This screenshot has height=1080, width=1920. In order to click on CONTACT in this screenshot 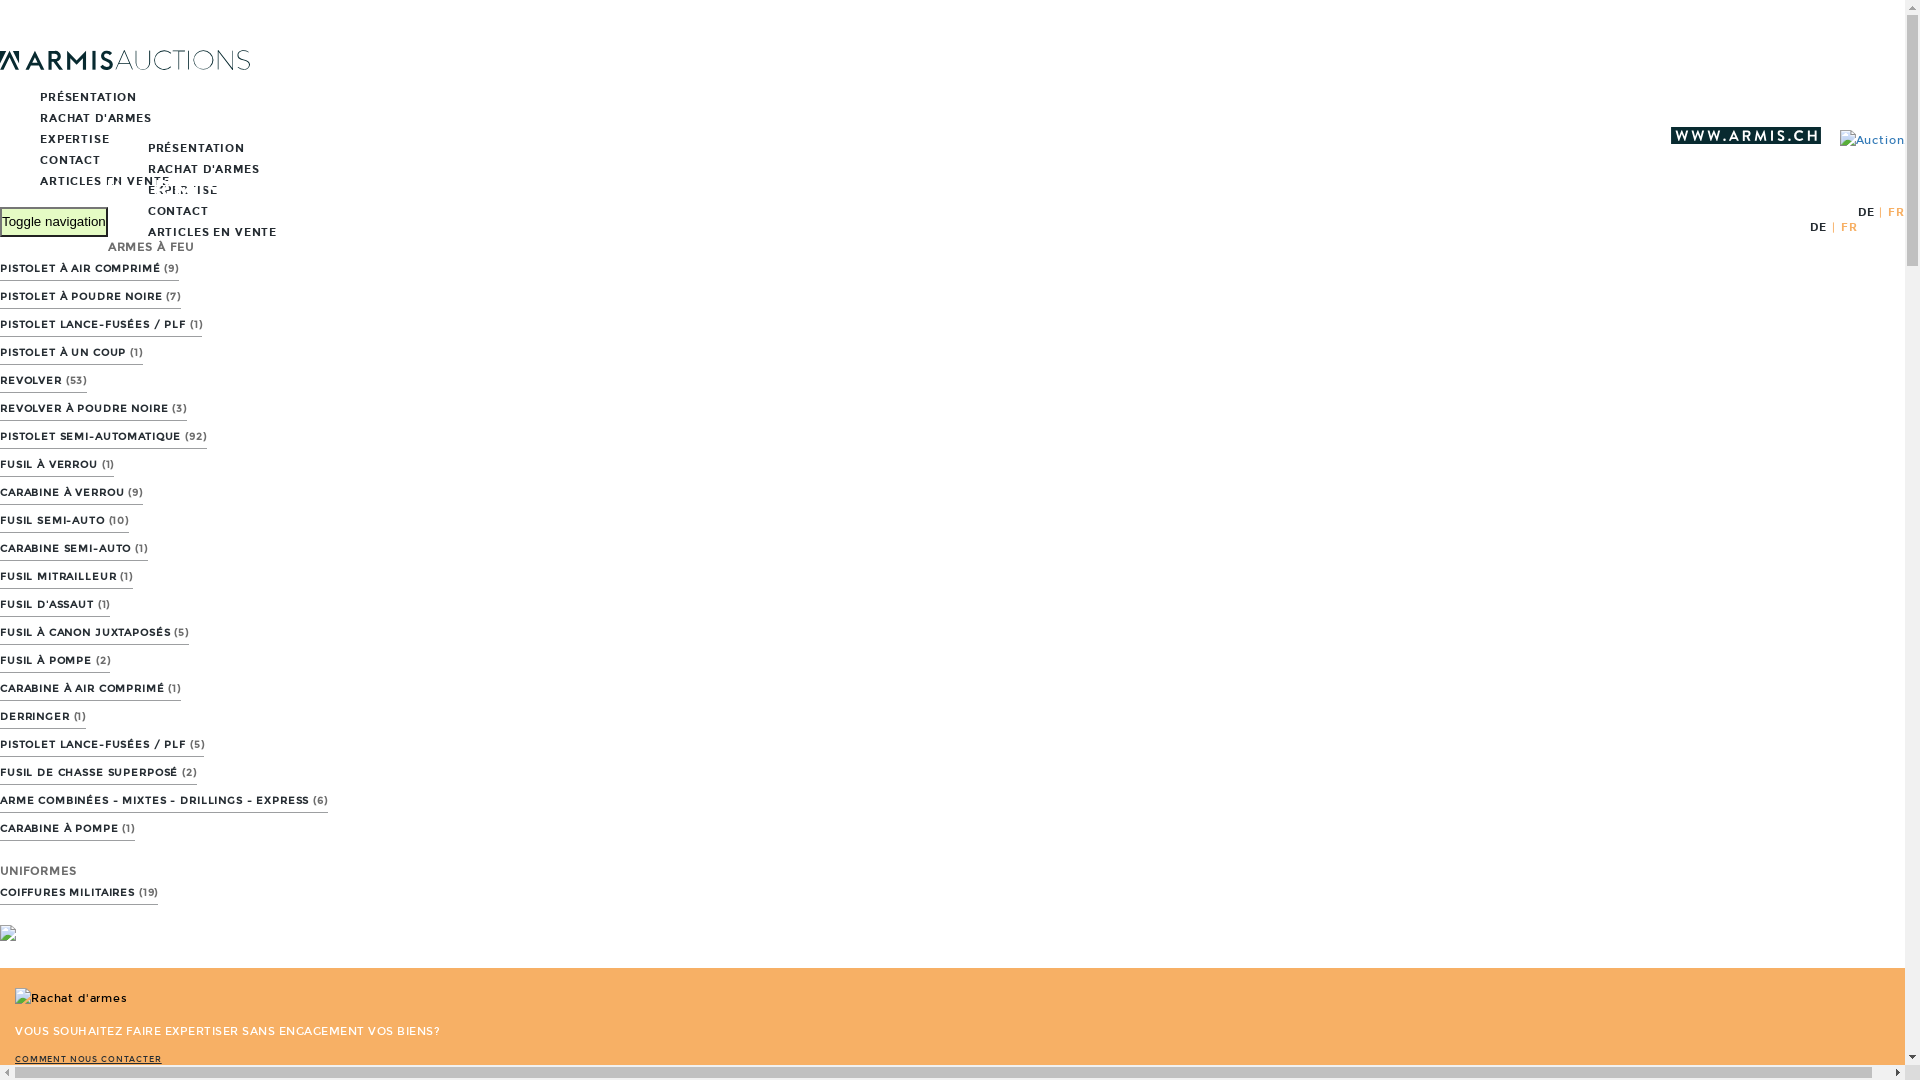, I will do `click(158, 212)`.